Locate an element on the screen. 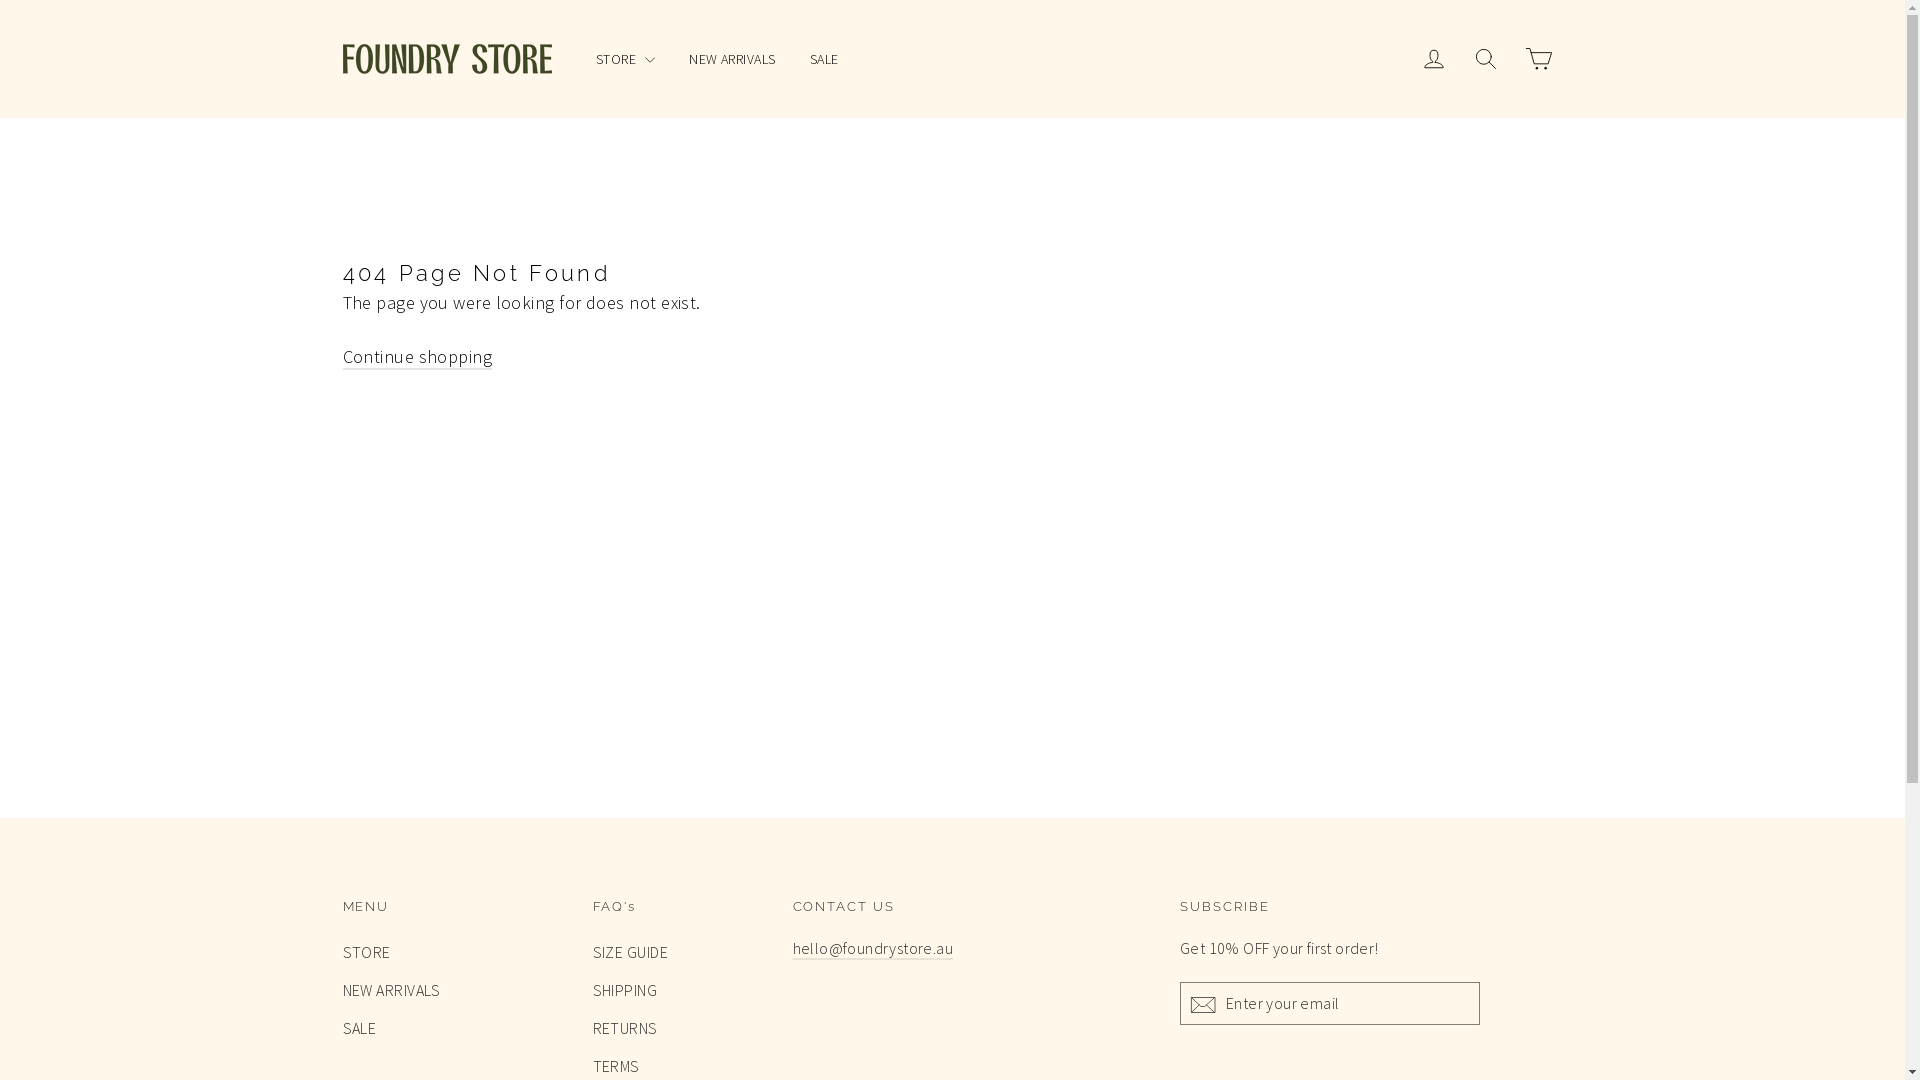 This screenshot has width=1920, height=1080. hello@foundrystore.au is located at coordinates (872, 949).